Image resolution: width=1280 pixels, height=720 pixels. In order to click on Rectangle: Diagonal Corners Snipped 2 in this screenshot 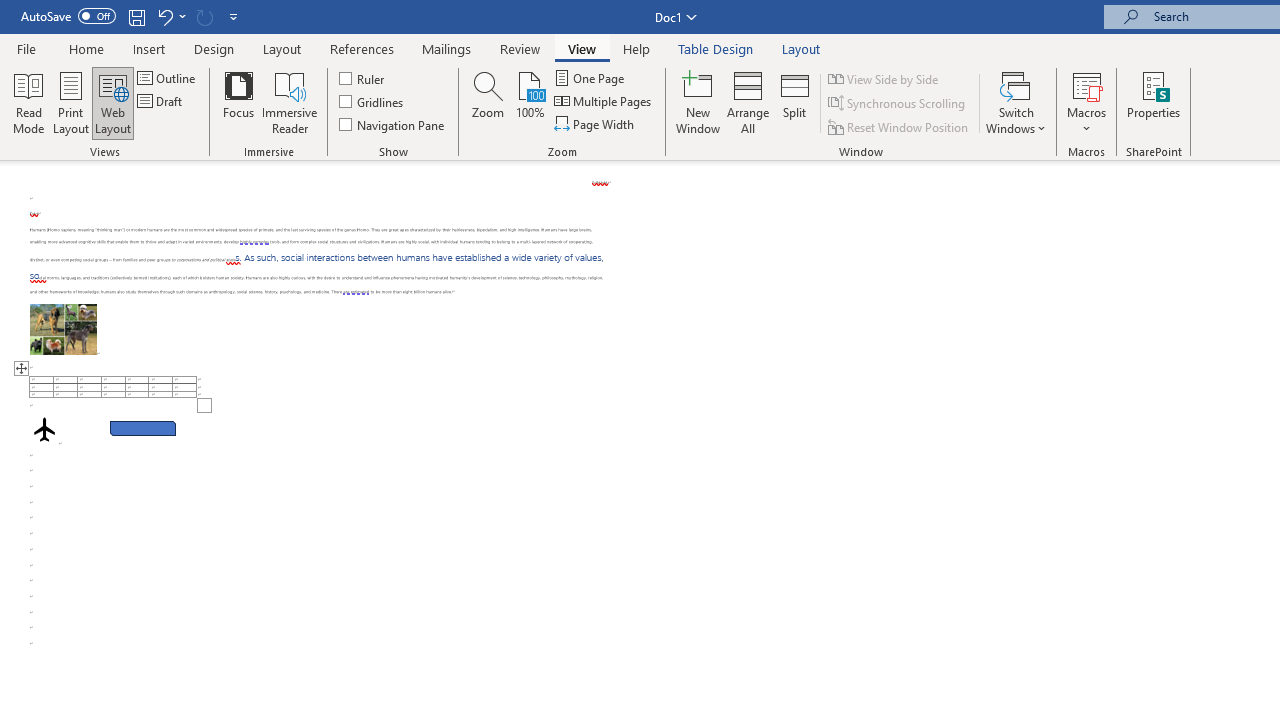, I will do `click(143, 428)`.